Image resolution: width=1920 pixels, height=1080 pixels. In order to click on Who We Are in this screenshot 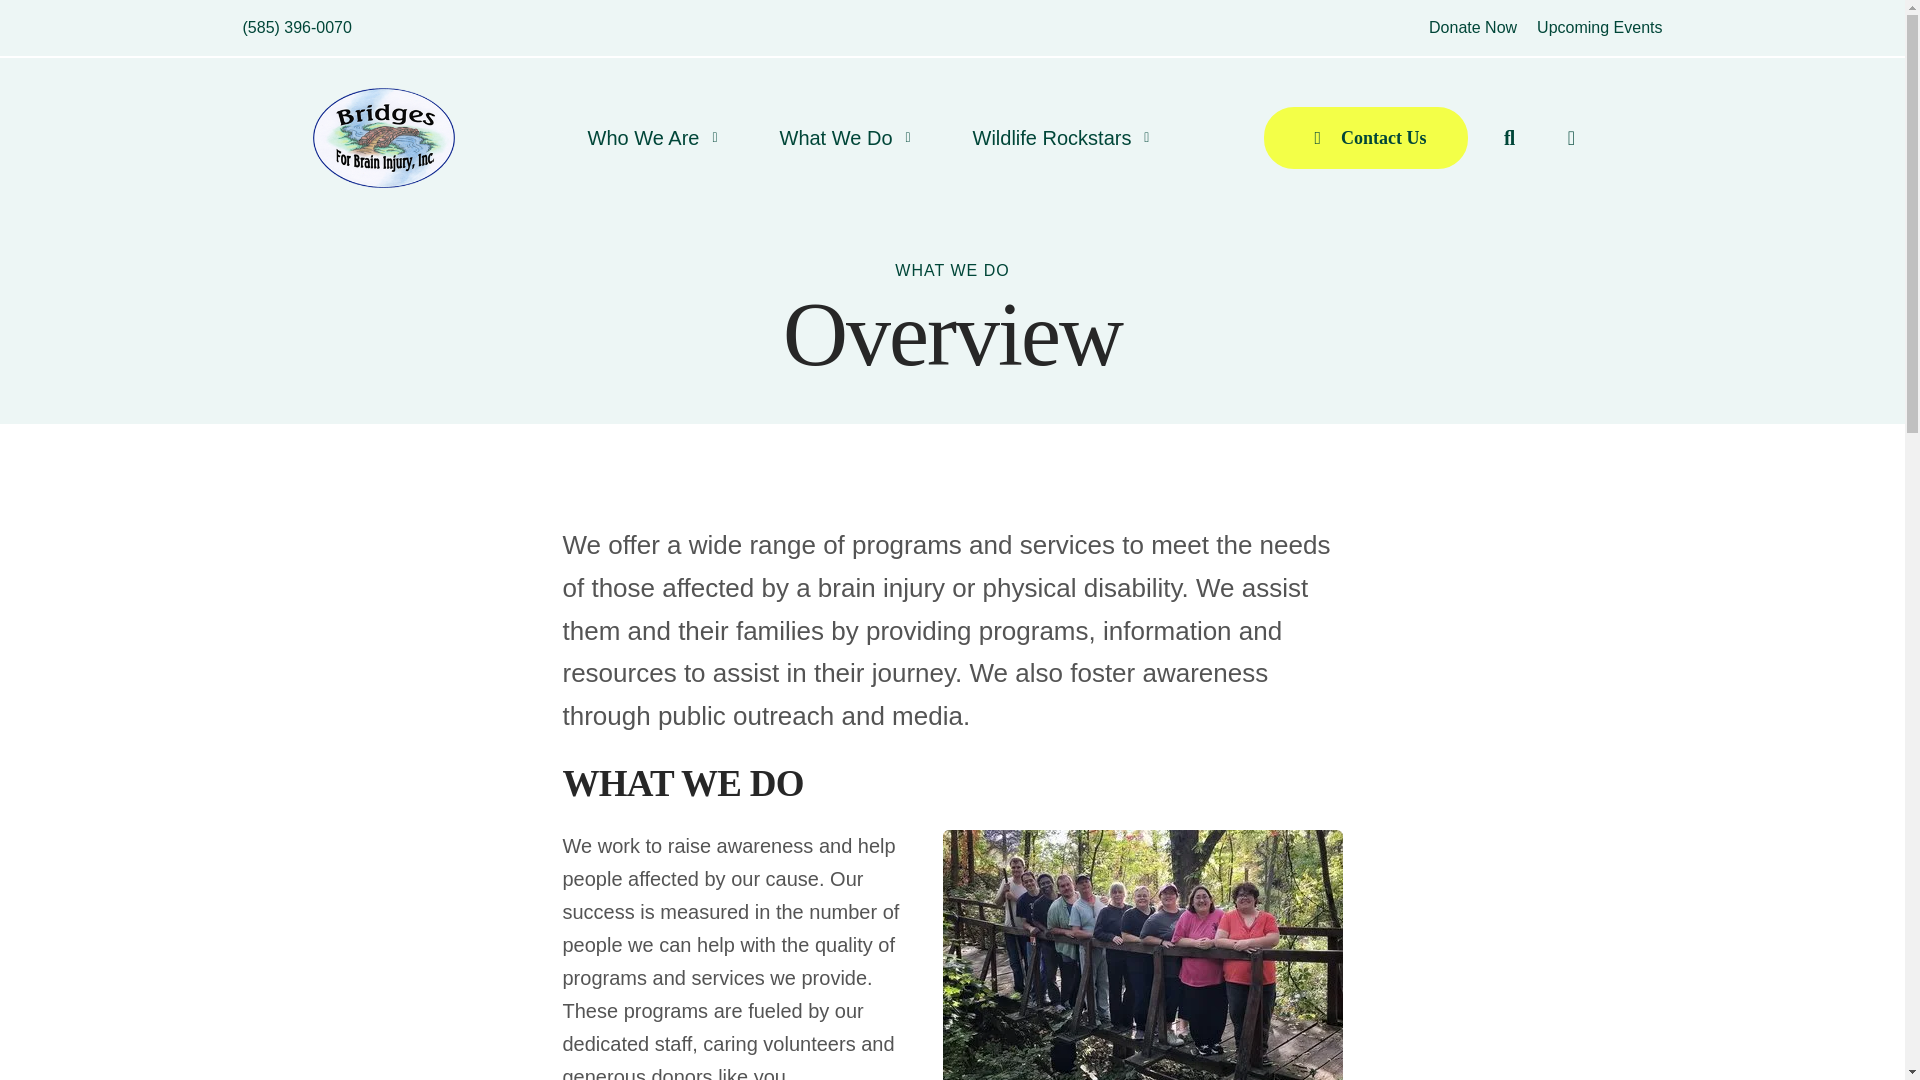, I will do `click(643, 138)`.